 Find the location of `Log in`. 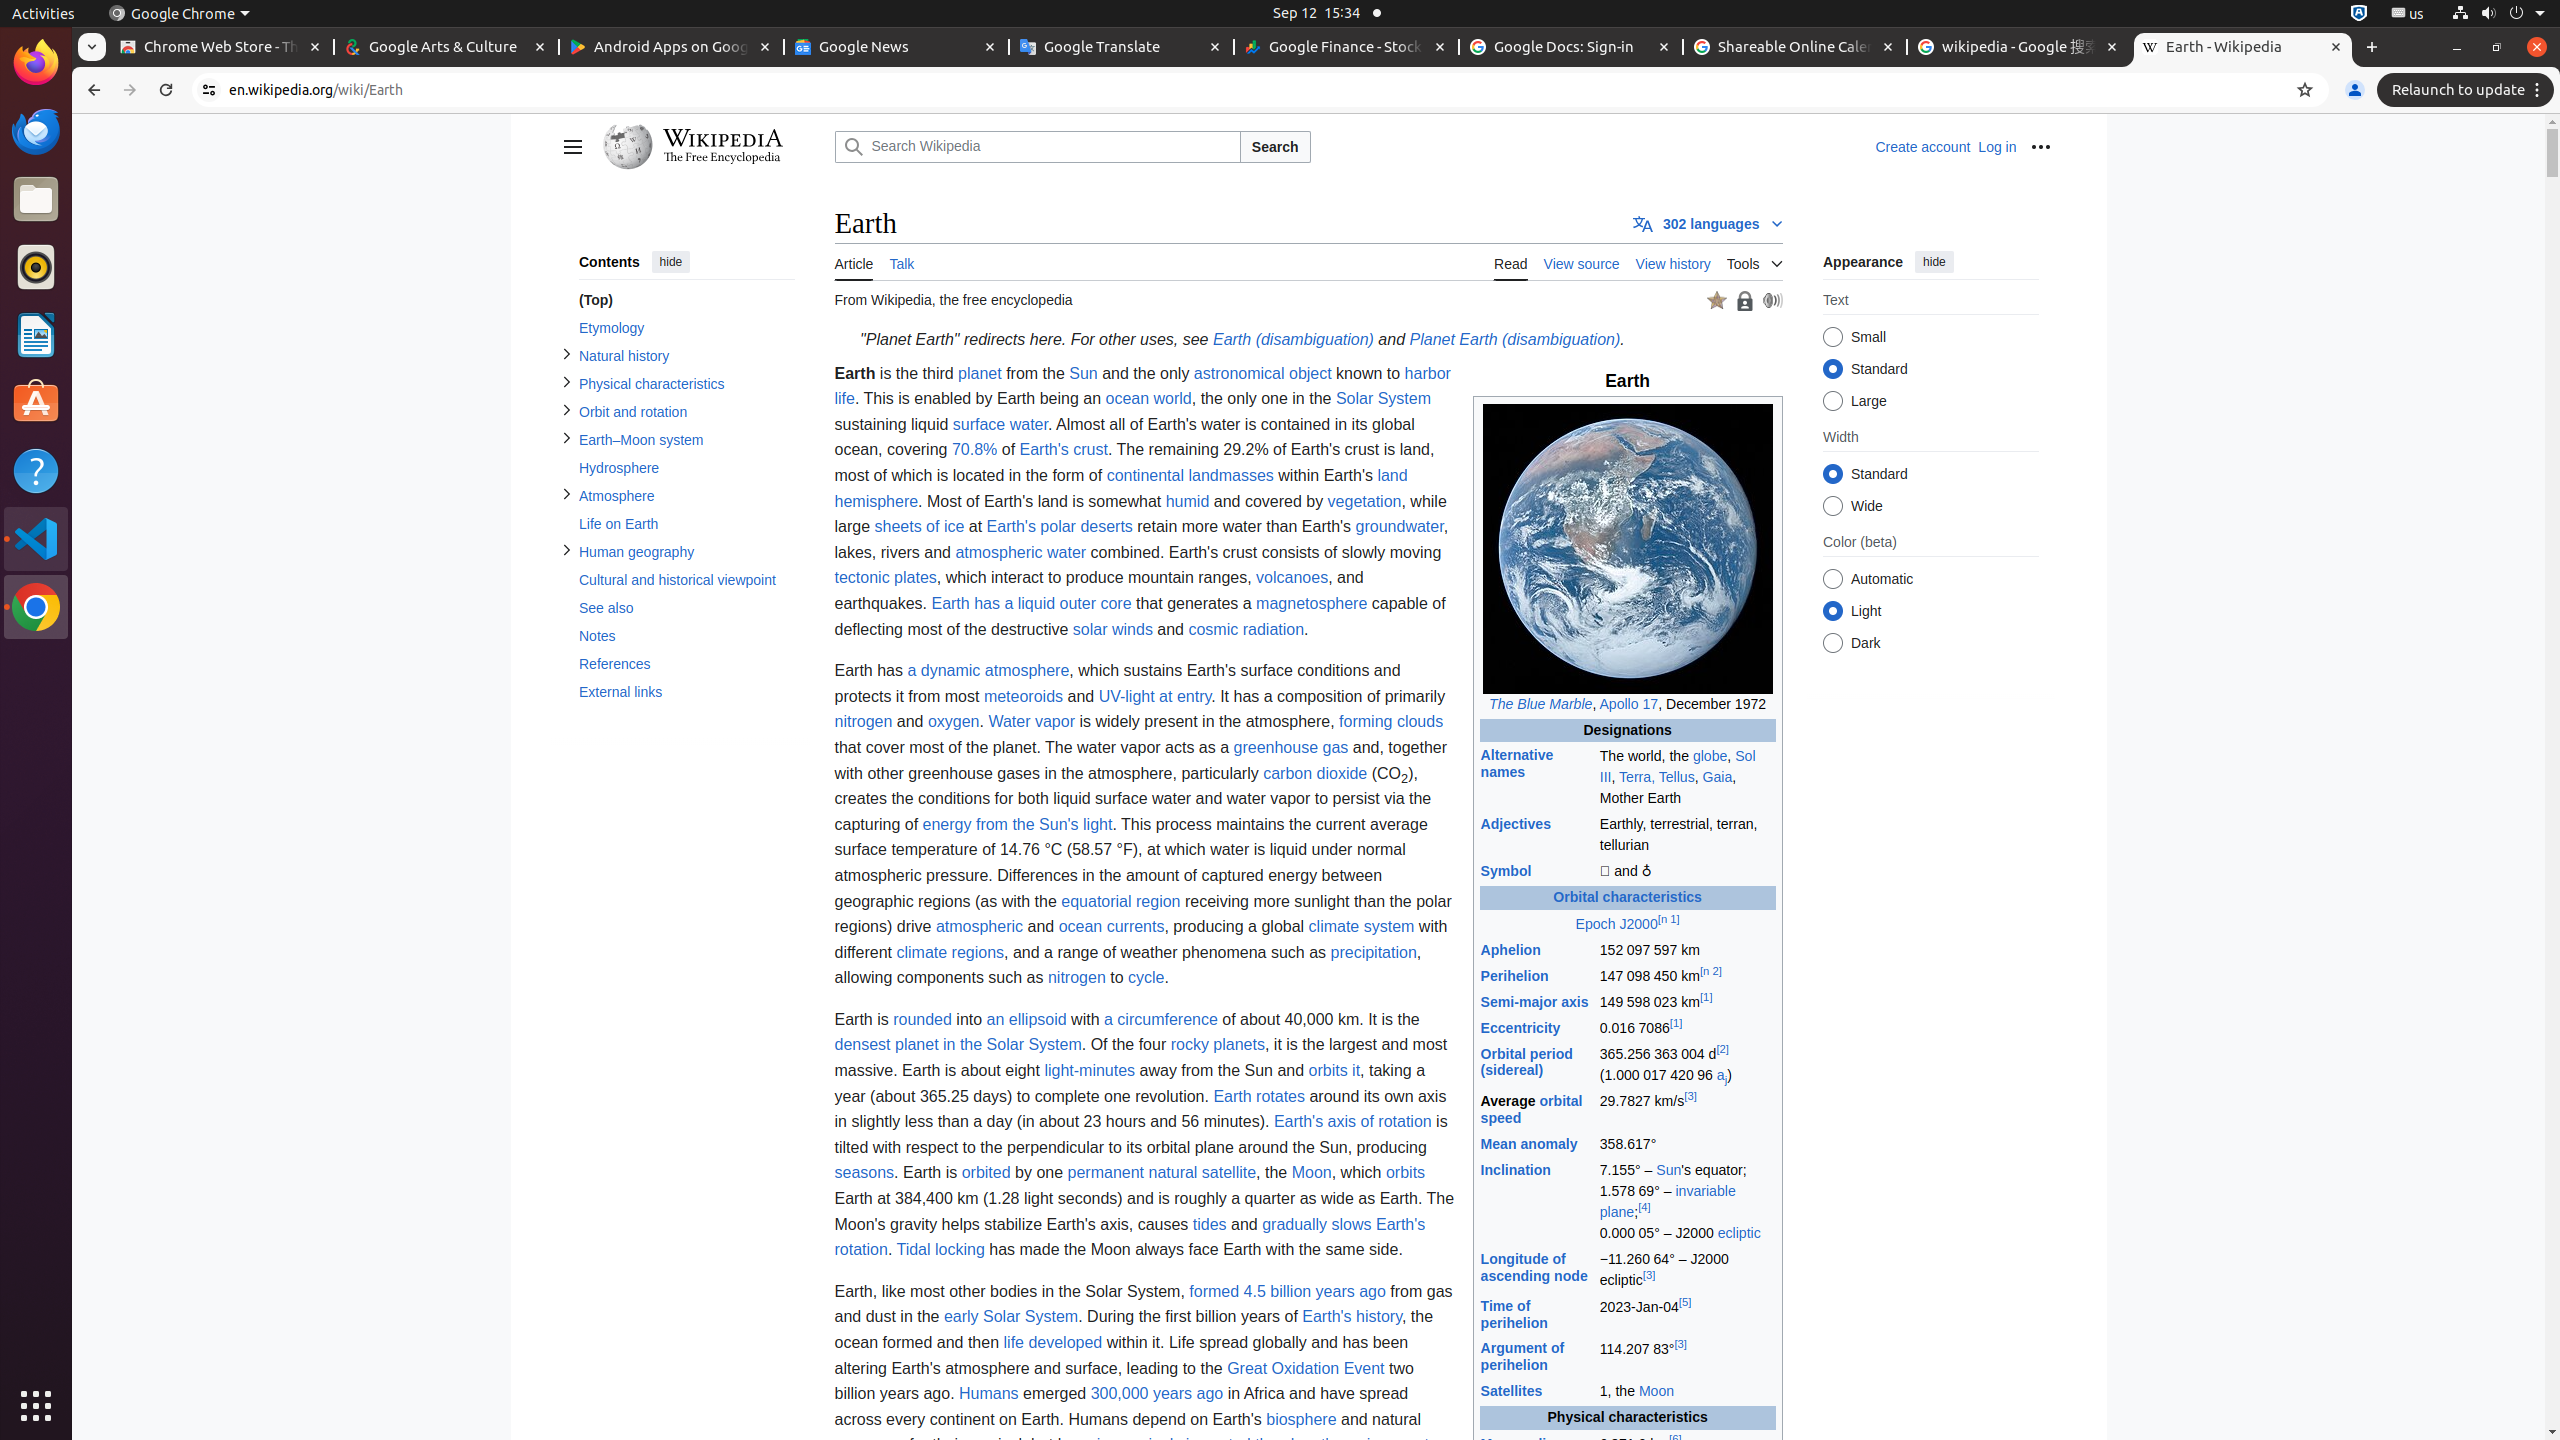

Log in is located at coordinates (1998, 147).